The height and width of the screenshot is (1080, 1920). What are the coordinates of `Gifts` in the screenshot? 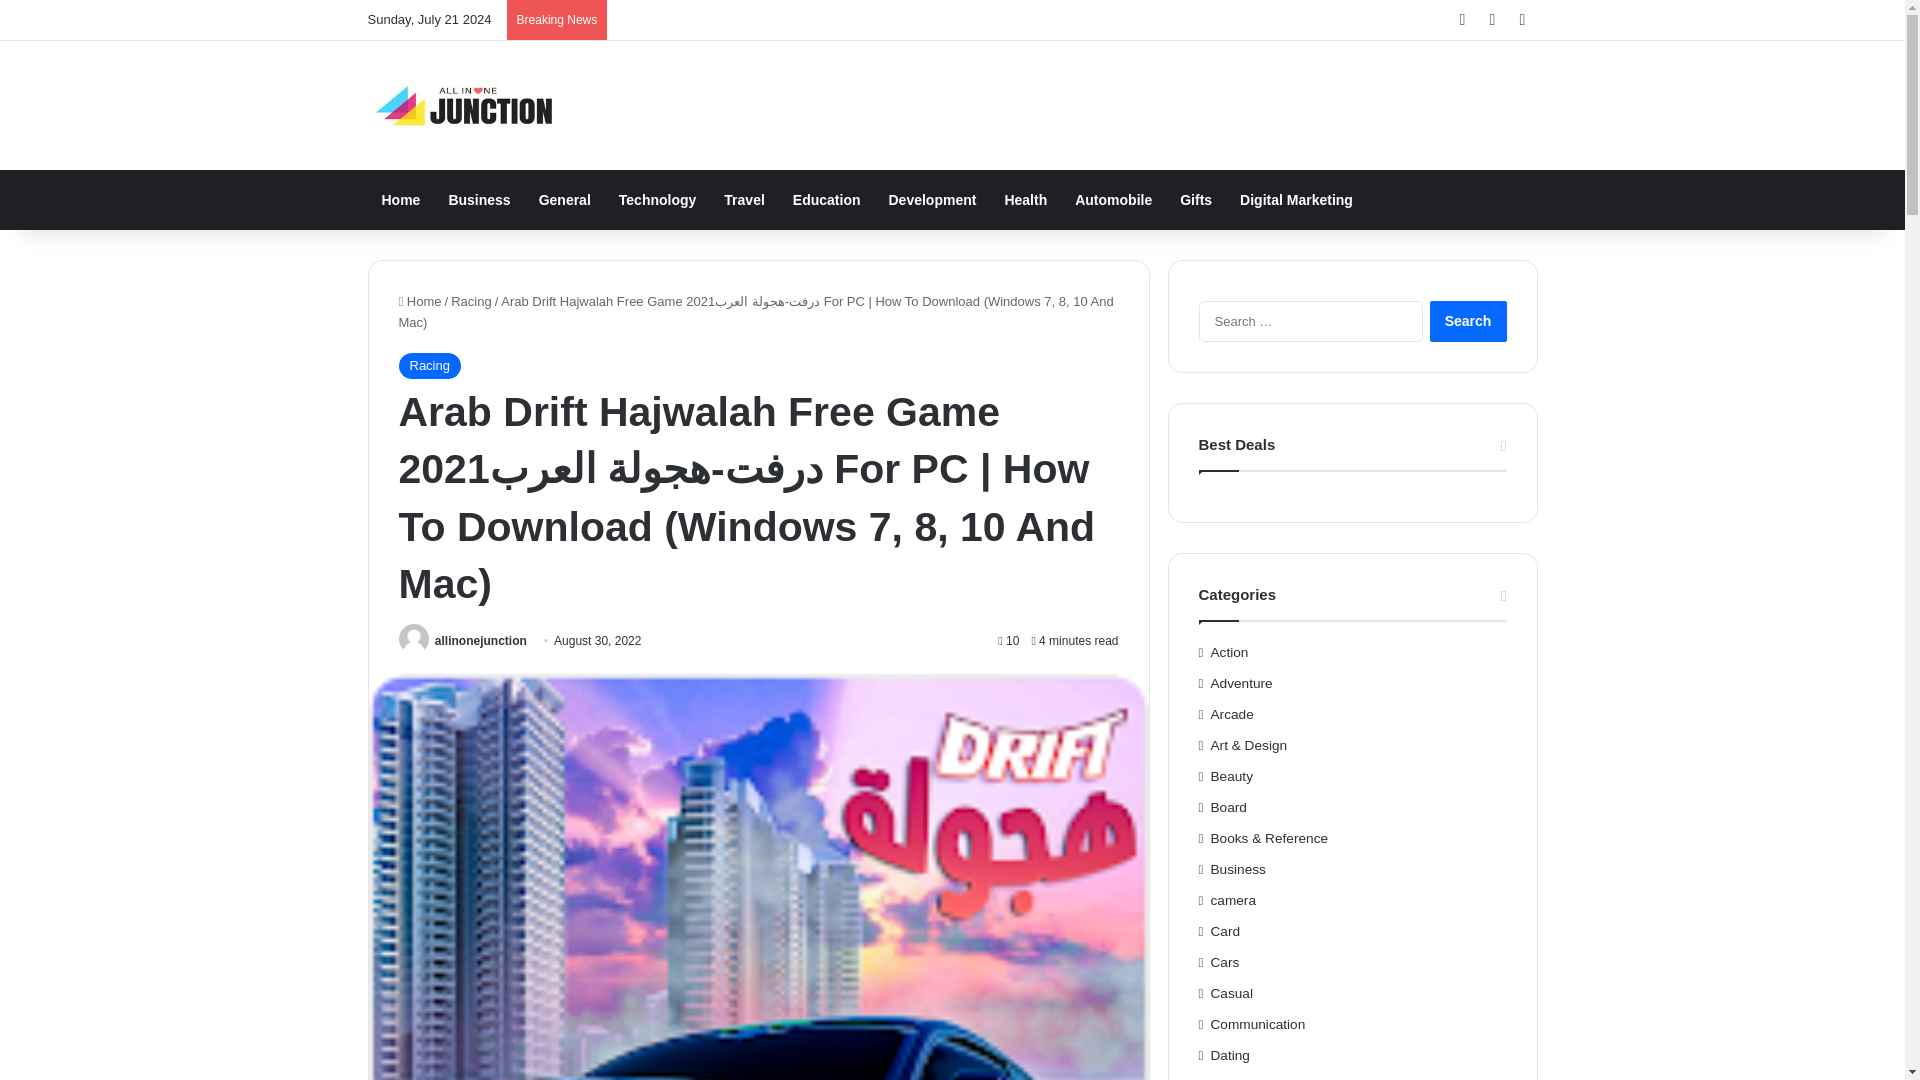 It's located at (1196, 200).